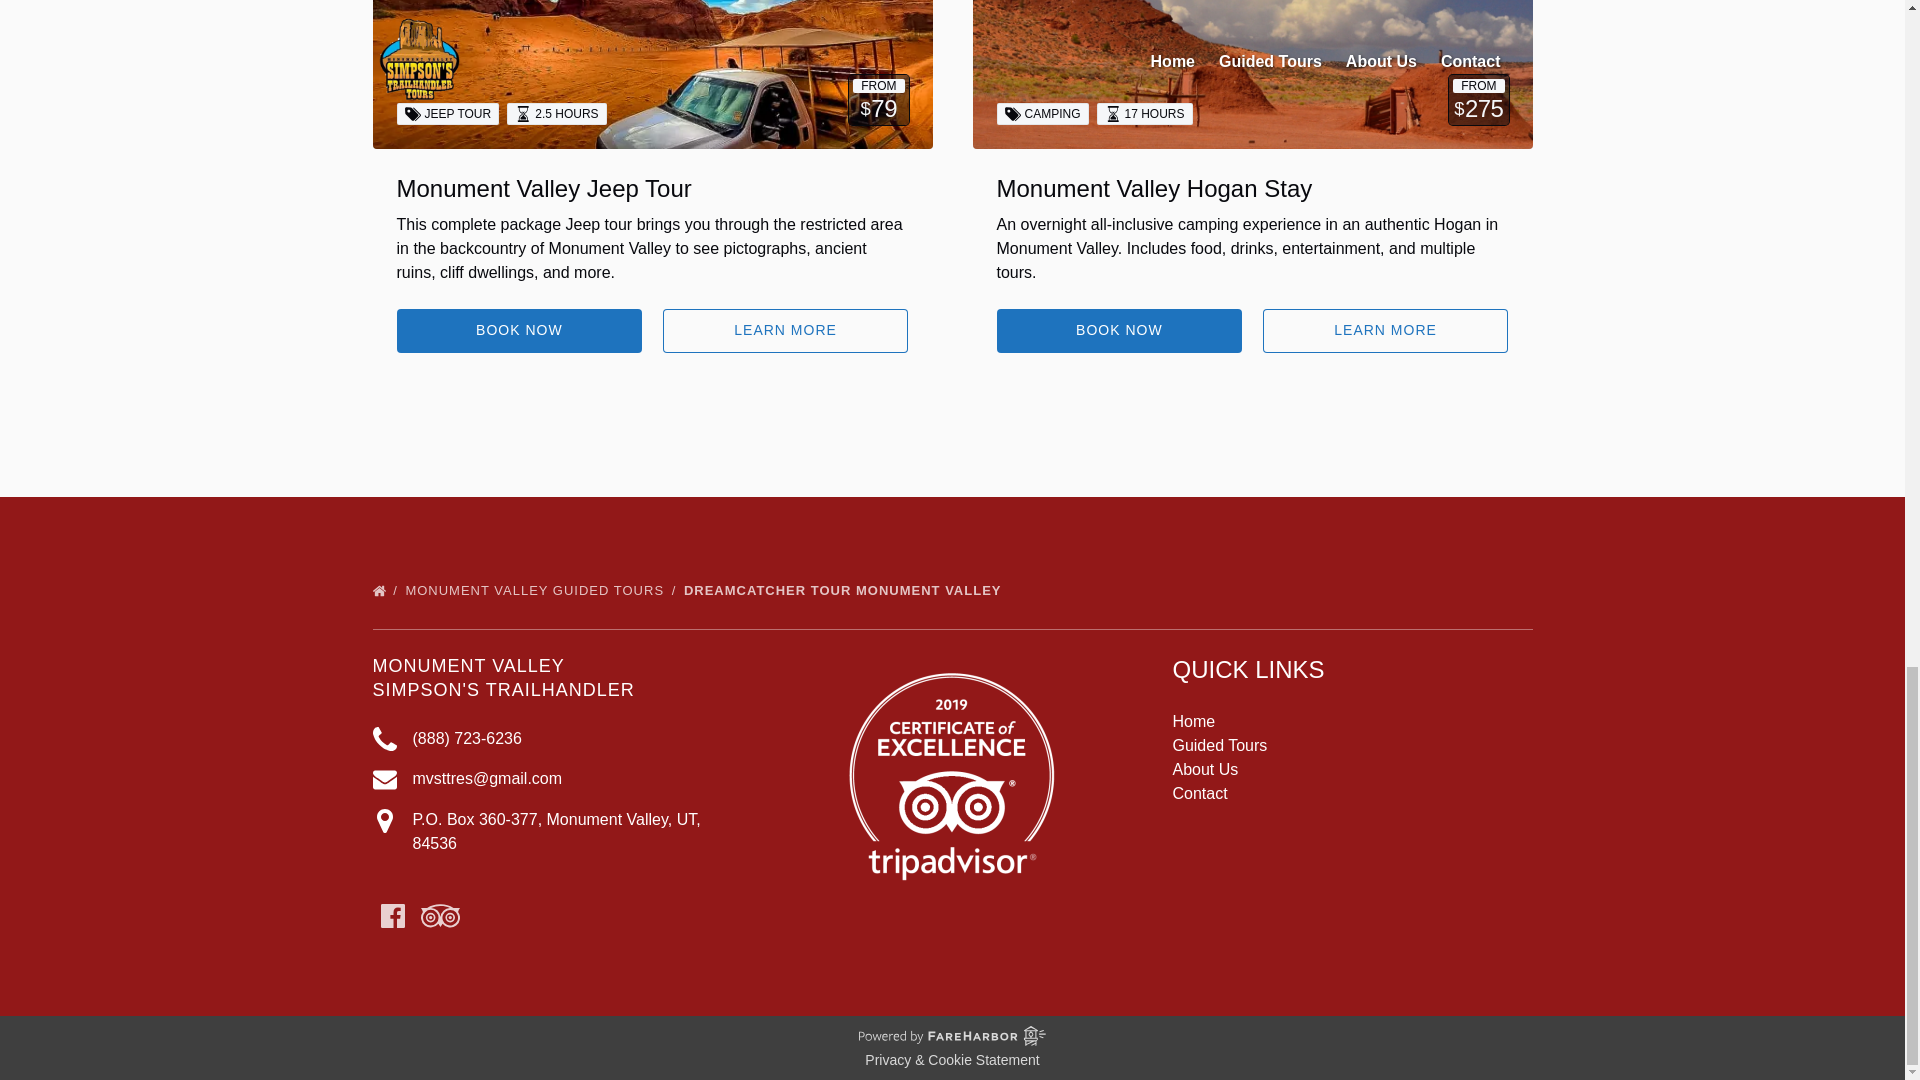 The width and height of the screenshot is (1920, 1080). What do you see at coordinates (542, 590) in the screenshot?
I see `MONUMENT VALLEY GUIDED TOURS` at bounding box center [542, 590].